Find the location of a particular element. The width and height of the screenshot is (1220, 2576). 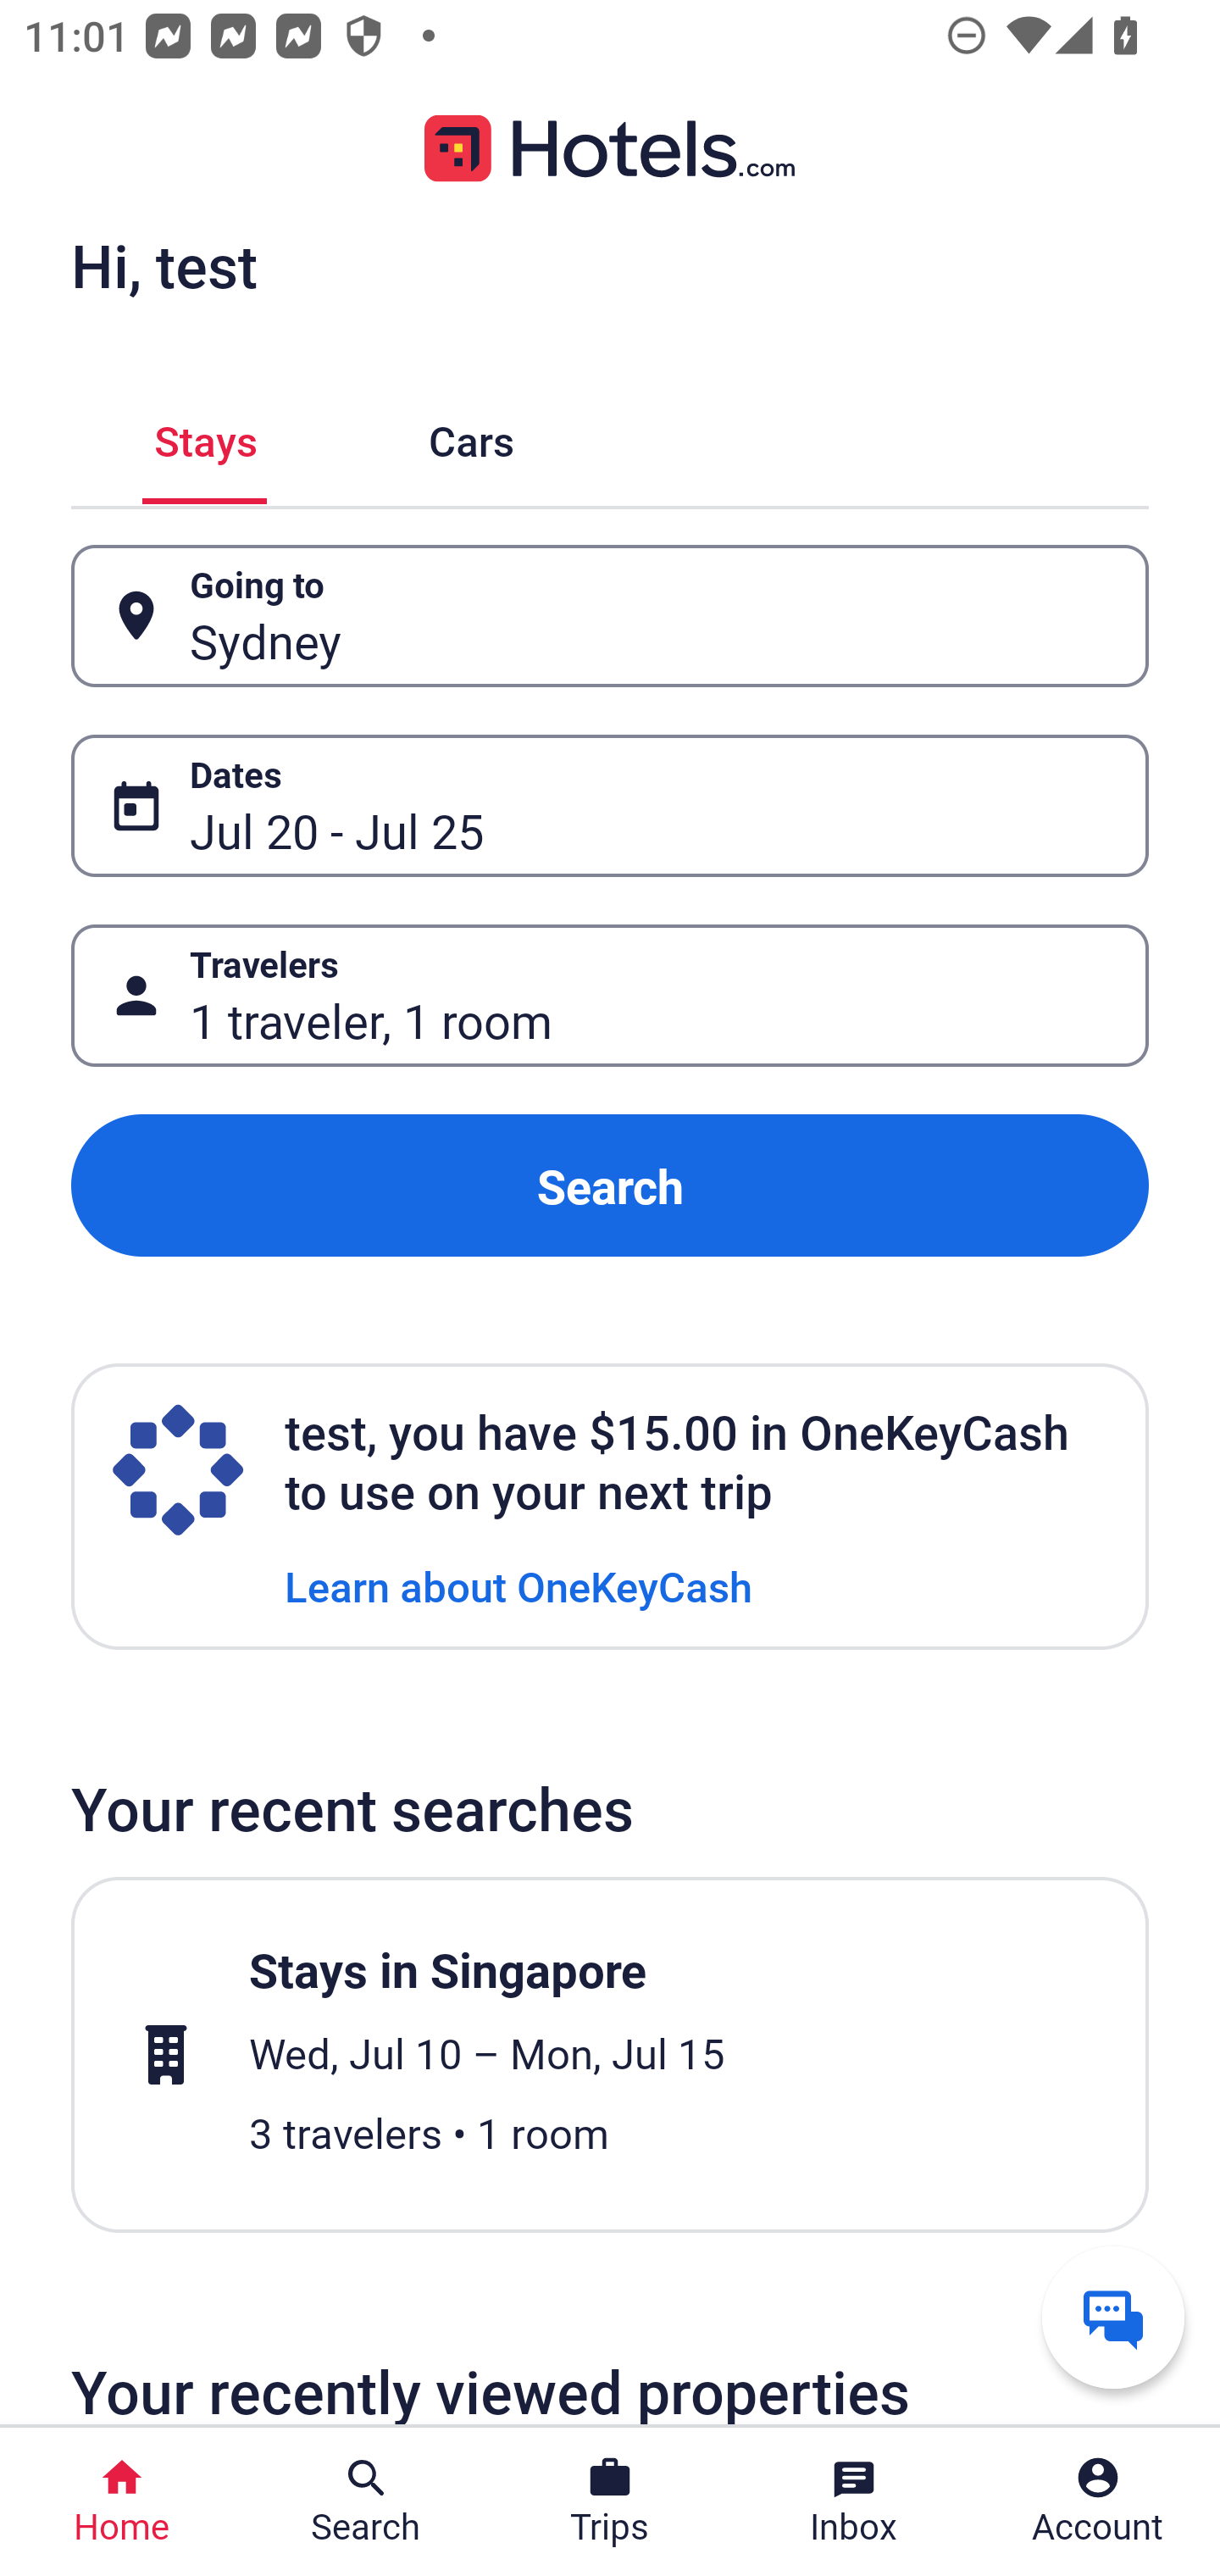

Trips Trips Button is located at coordinates (610, 2501).